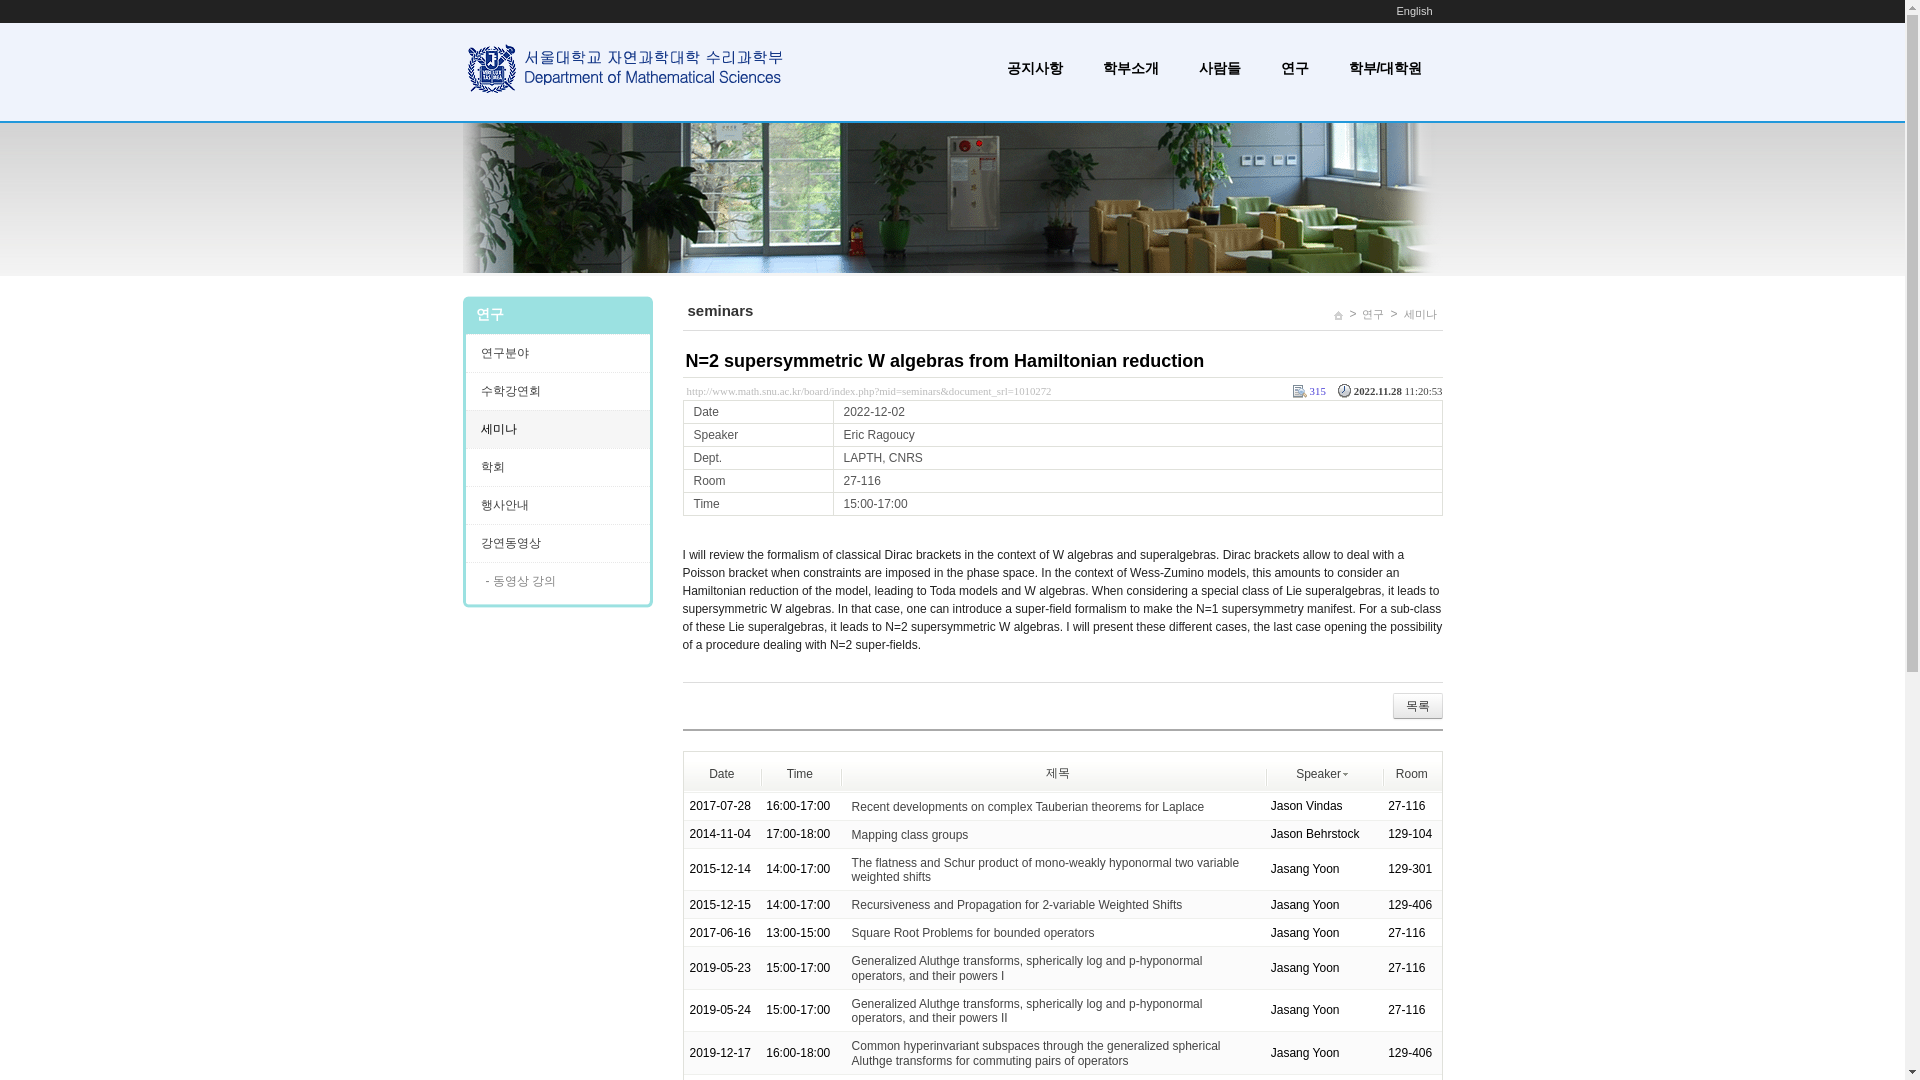 This screenshot has width=1920, height=1080. I want to click on Speaker, so click(1322, 772).